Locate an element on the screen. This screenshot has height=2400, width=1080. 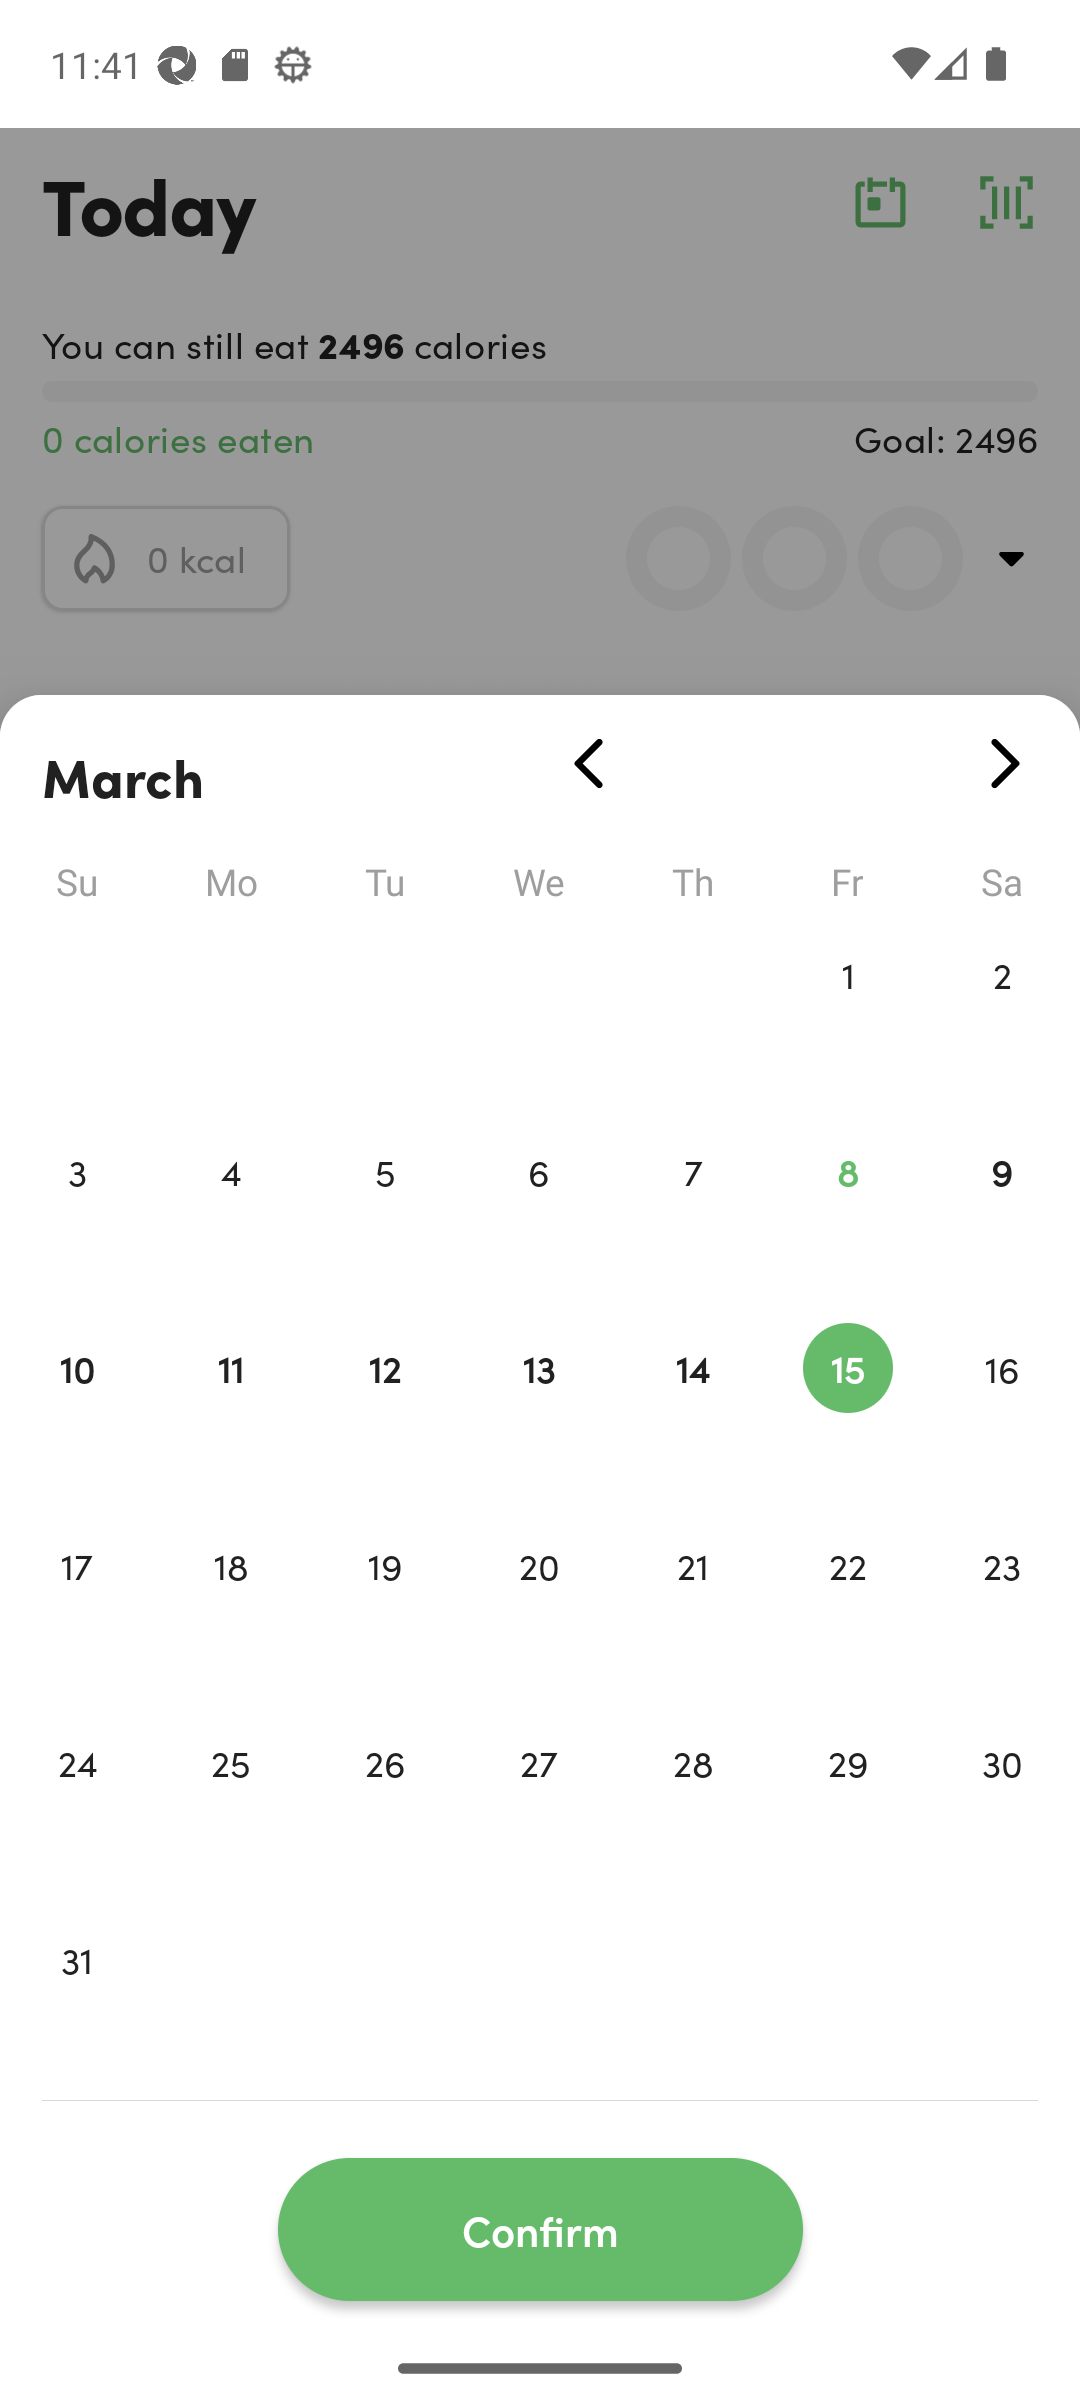
13 is located at coordinates (538, 1410).